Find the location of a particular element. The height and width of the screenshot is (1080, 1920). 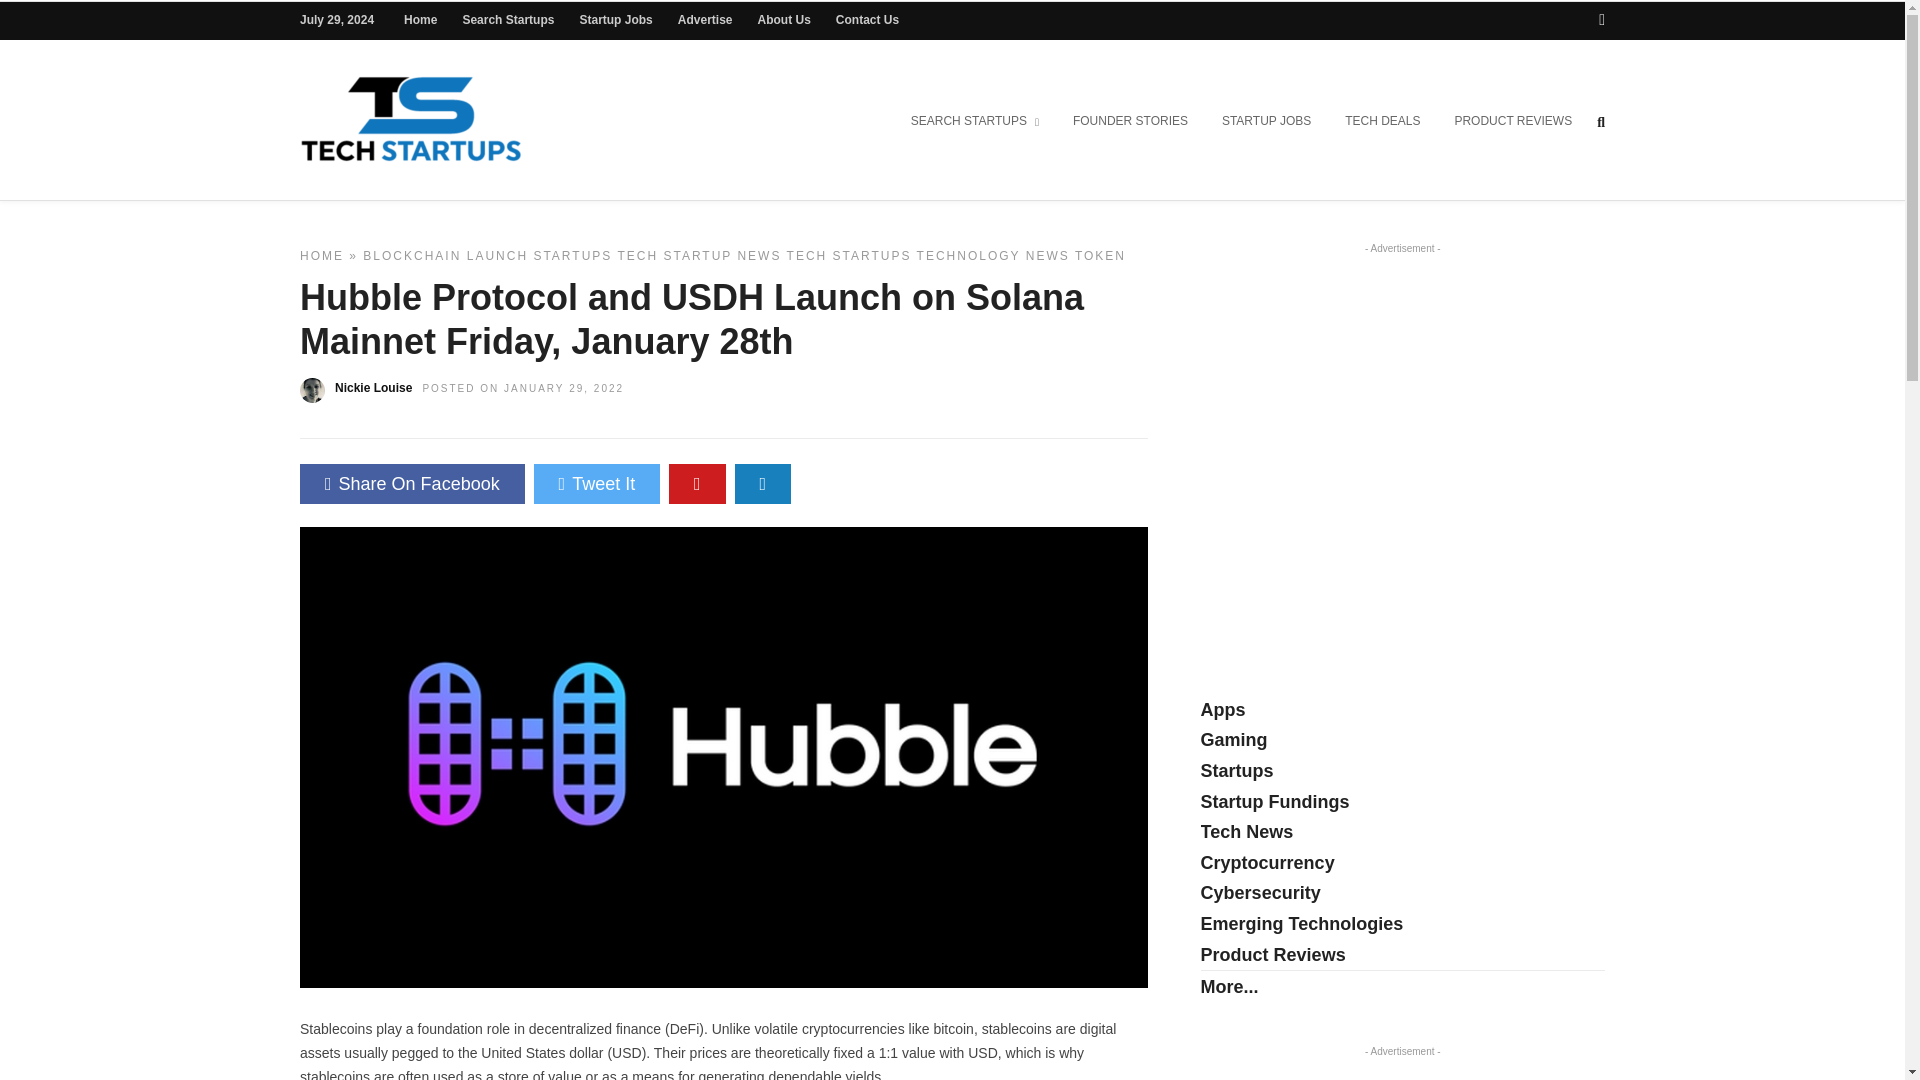

Advertise is located at coordinates (705, 20).